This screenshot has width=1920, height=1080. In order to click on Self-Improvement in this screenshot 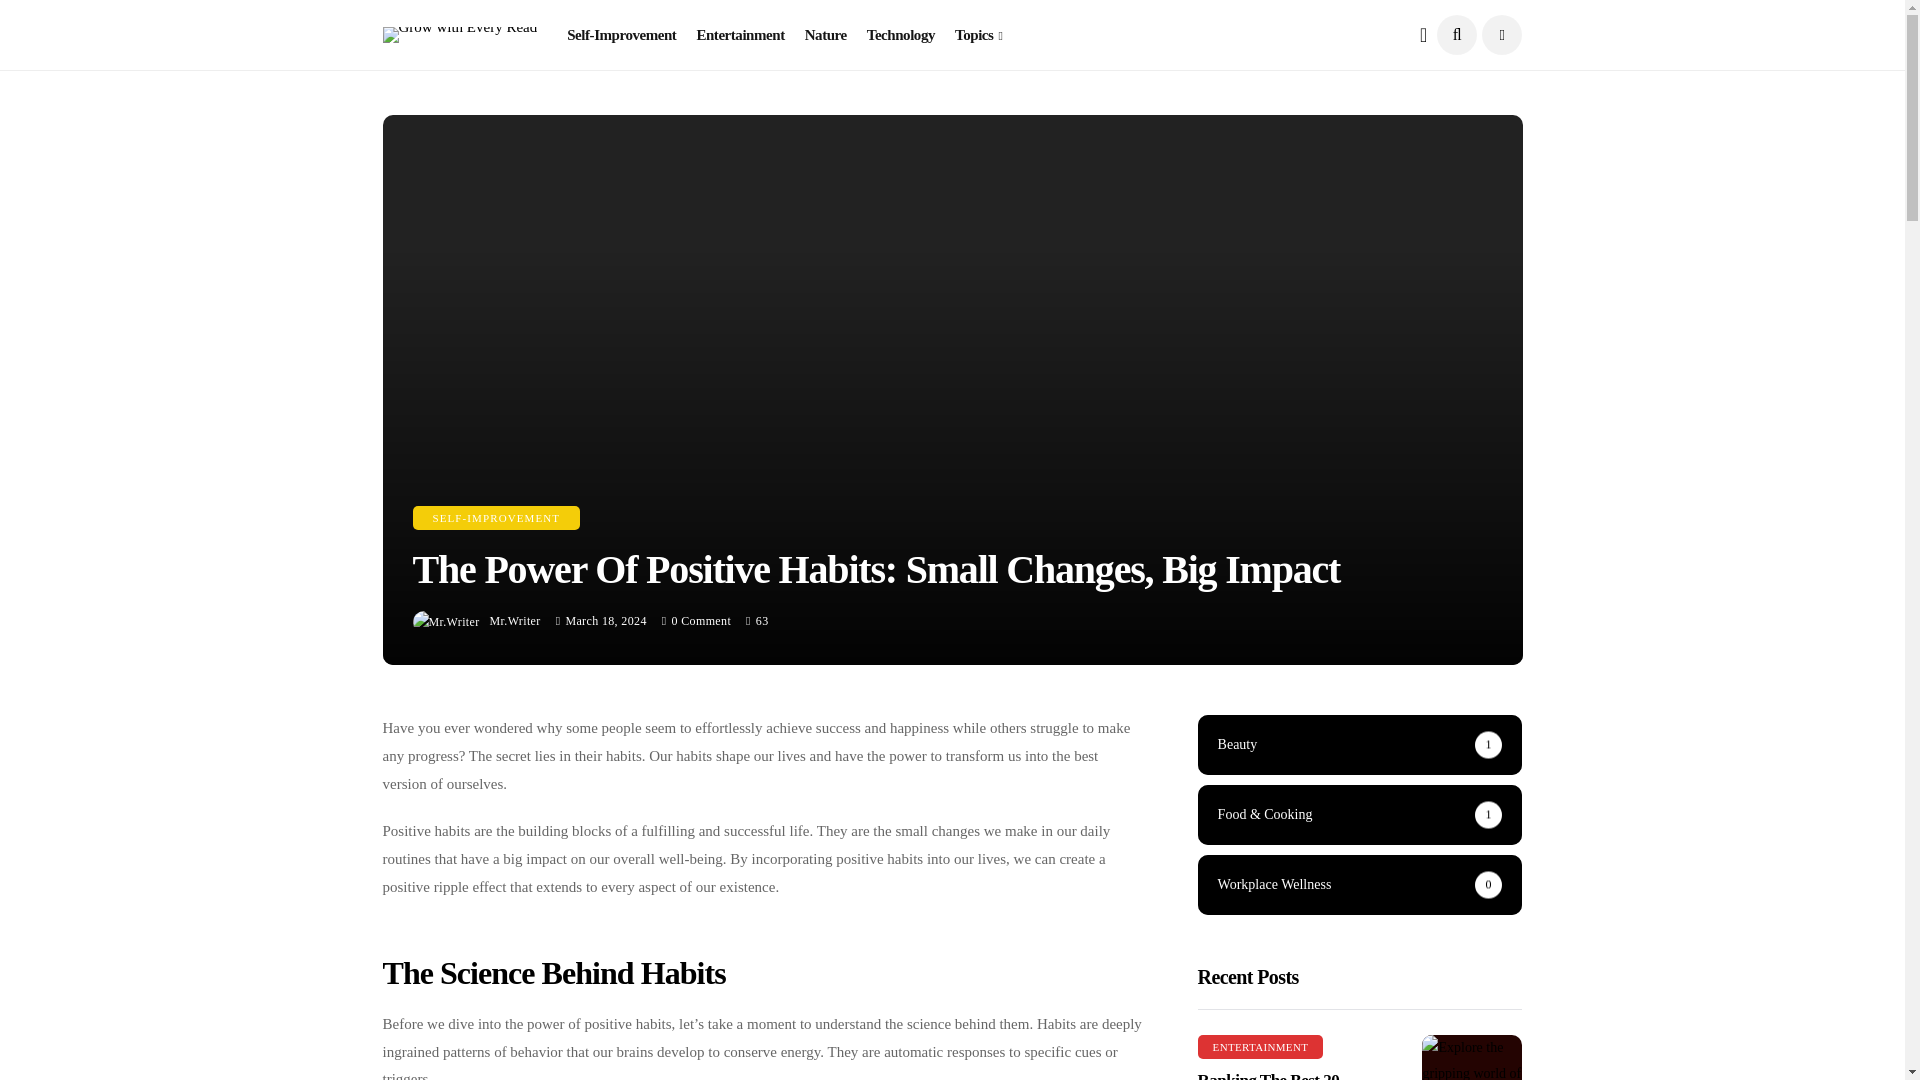, I will do `click(620, 35)`.